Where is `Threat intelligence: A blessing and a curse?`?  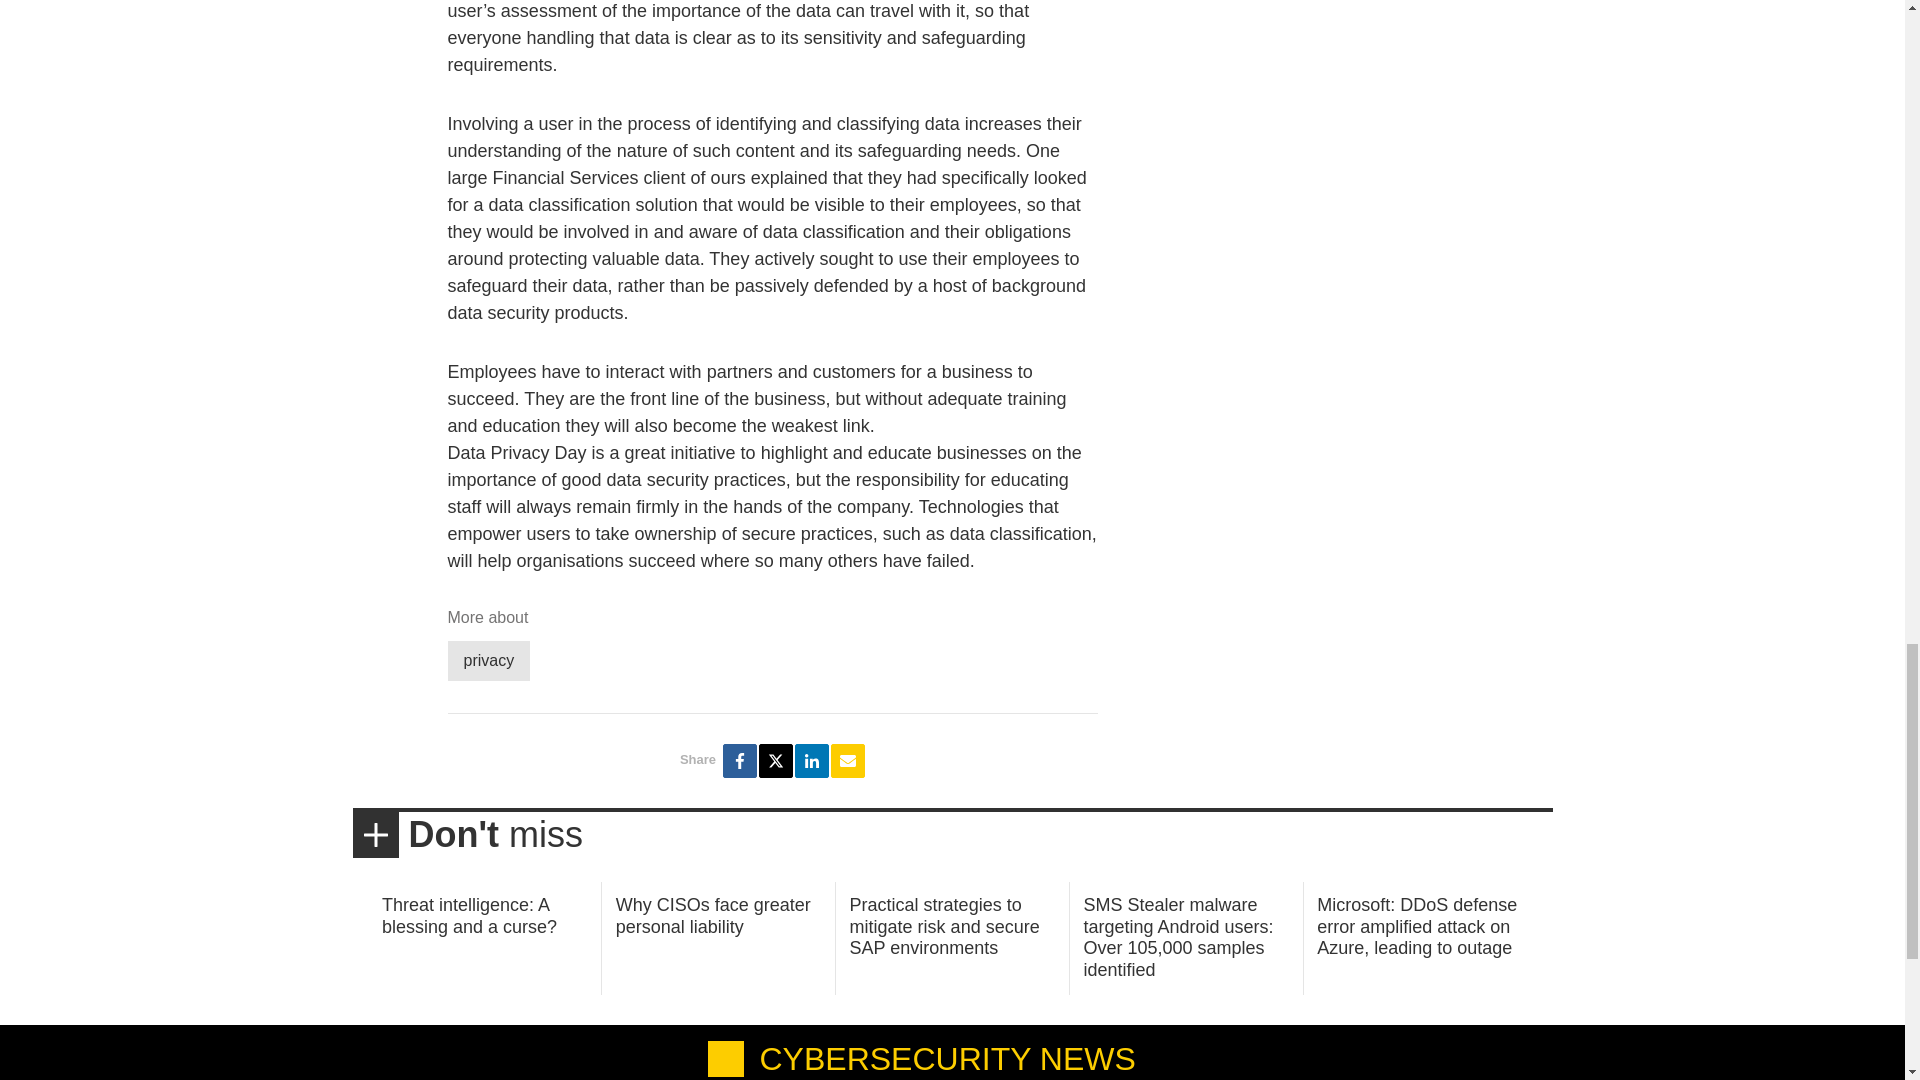
Threat intelligence: A blessing and a curse? is located at coordinates (469, 916).